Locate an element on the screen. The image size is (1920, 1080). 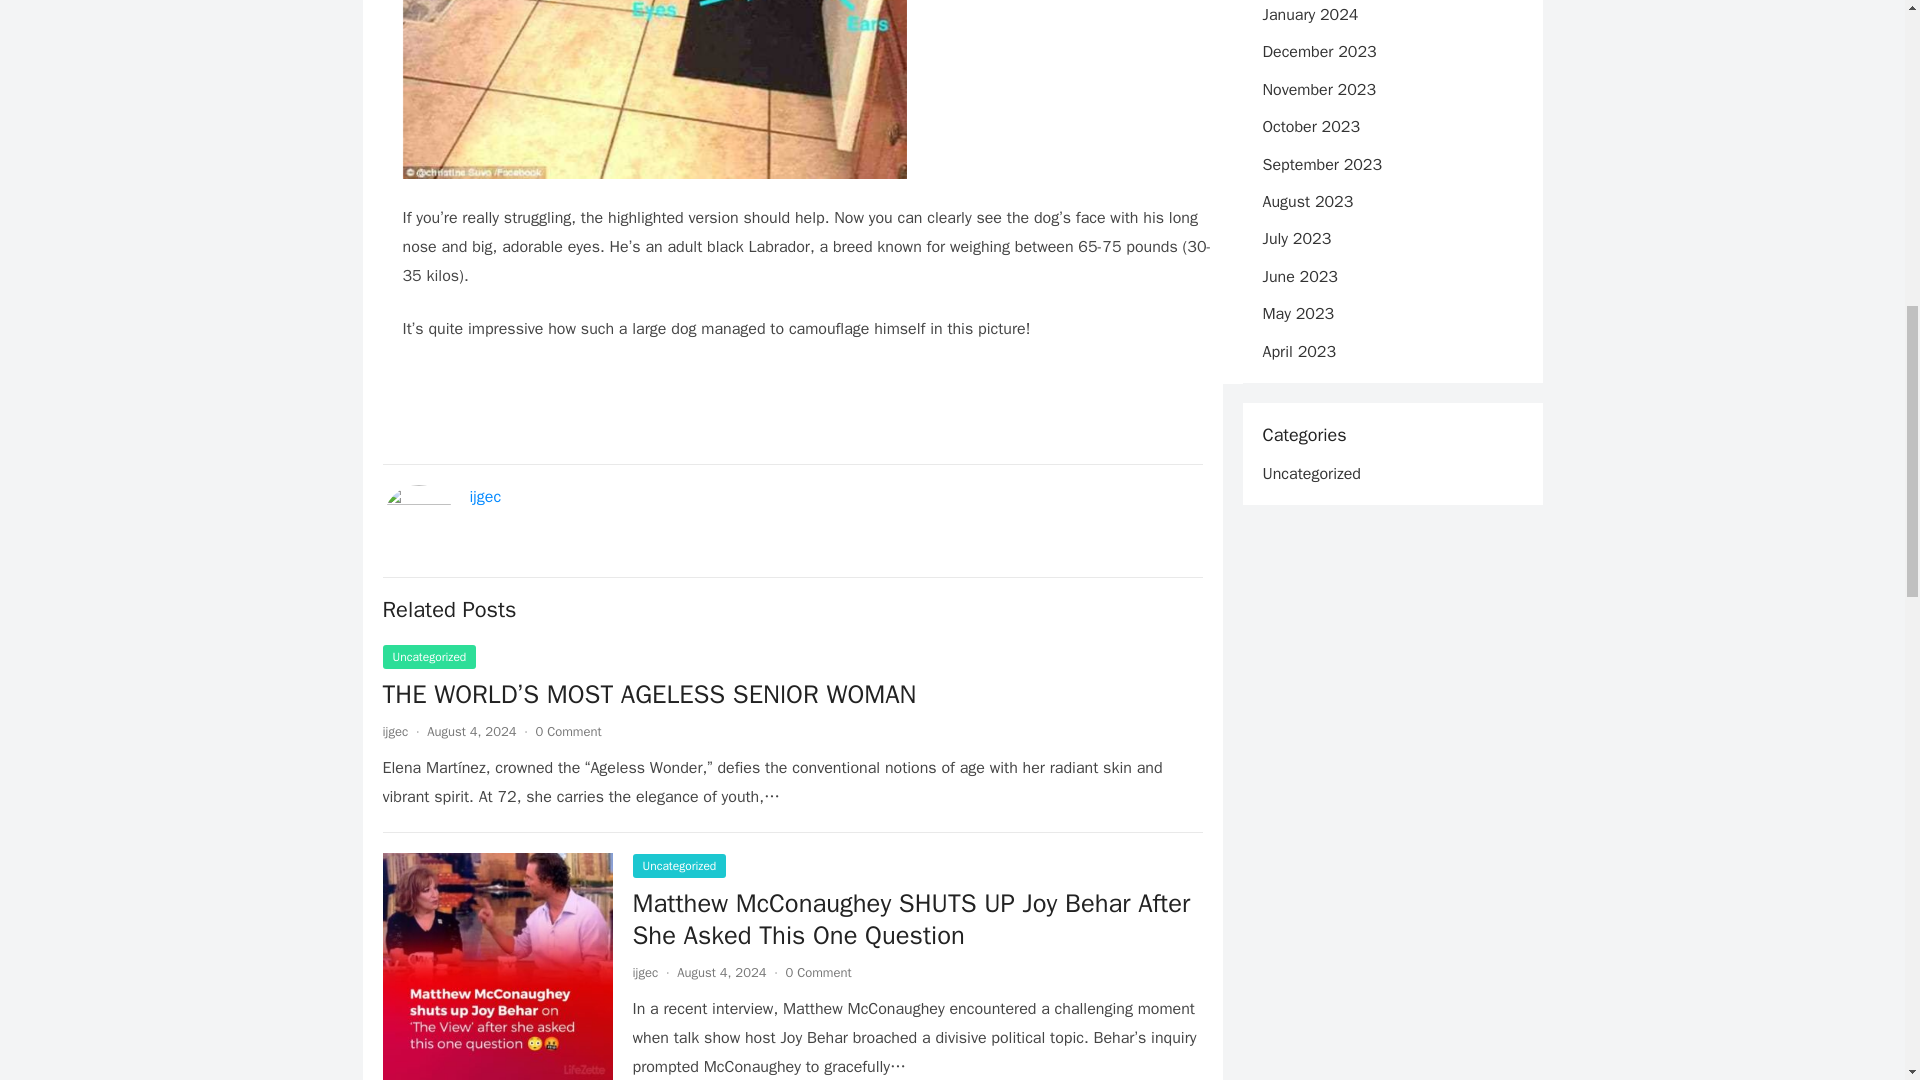
ijgec is located at coordinates (644, 972).